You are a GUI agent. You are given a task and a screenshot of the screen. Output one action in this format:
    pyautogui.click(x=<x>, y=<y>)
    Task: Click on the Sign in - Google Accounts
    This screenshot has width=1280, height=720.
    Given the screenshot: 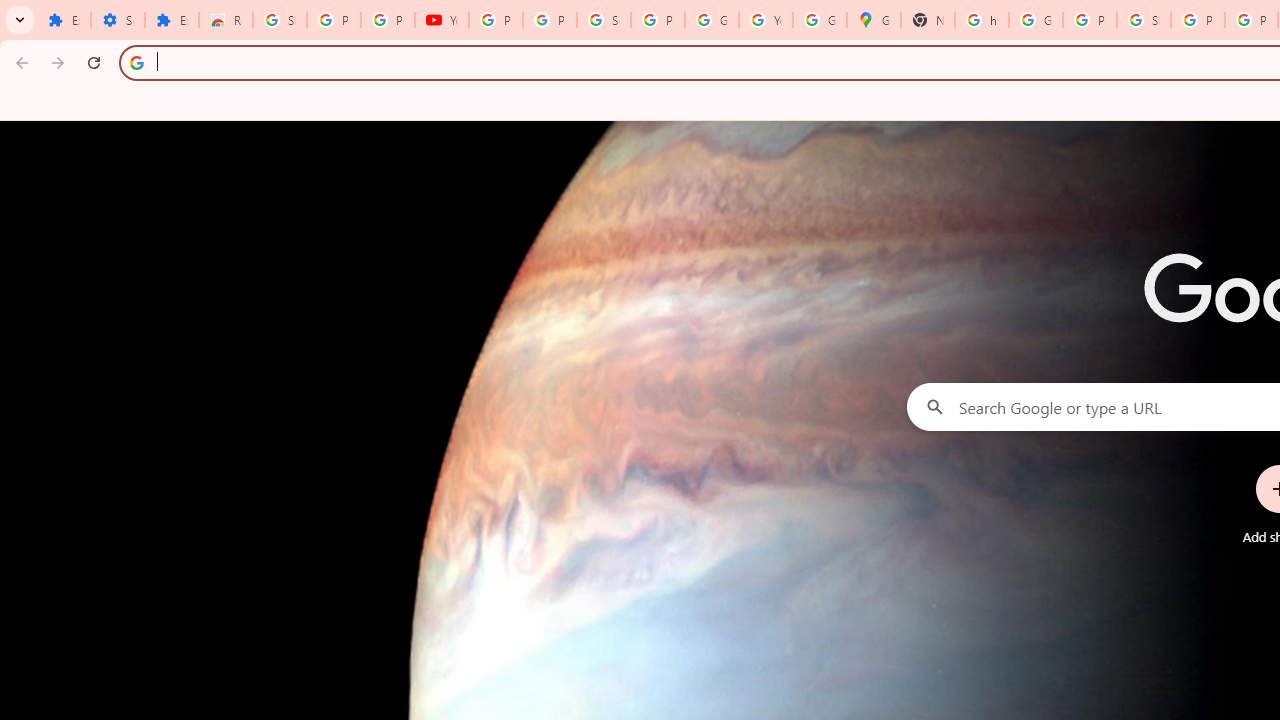 What is the action you would take?
    pyautogui.click(x=280, y=20)
    